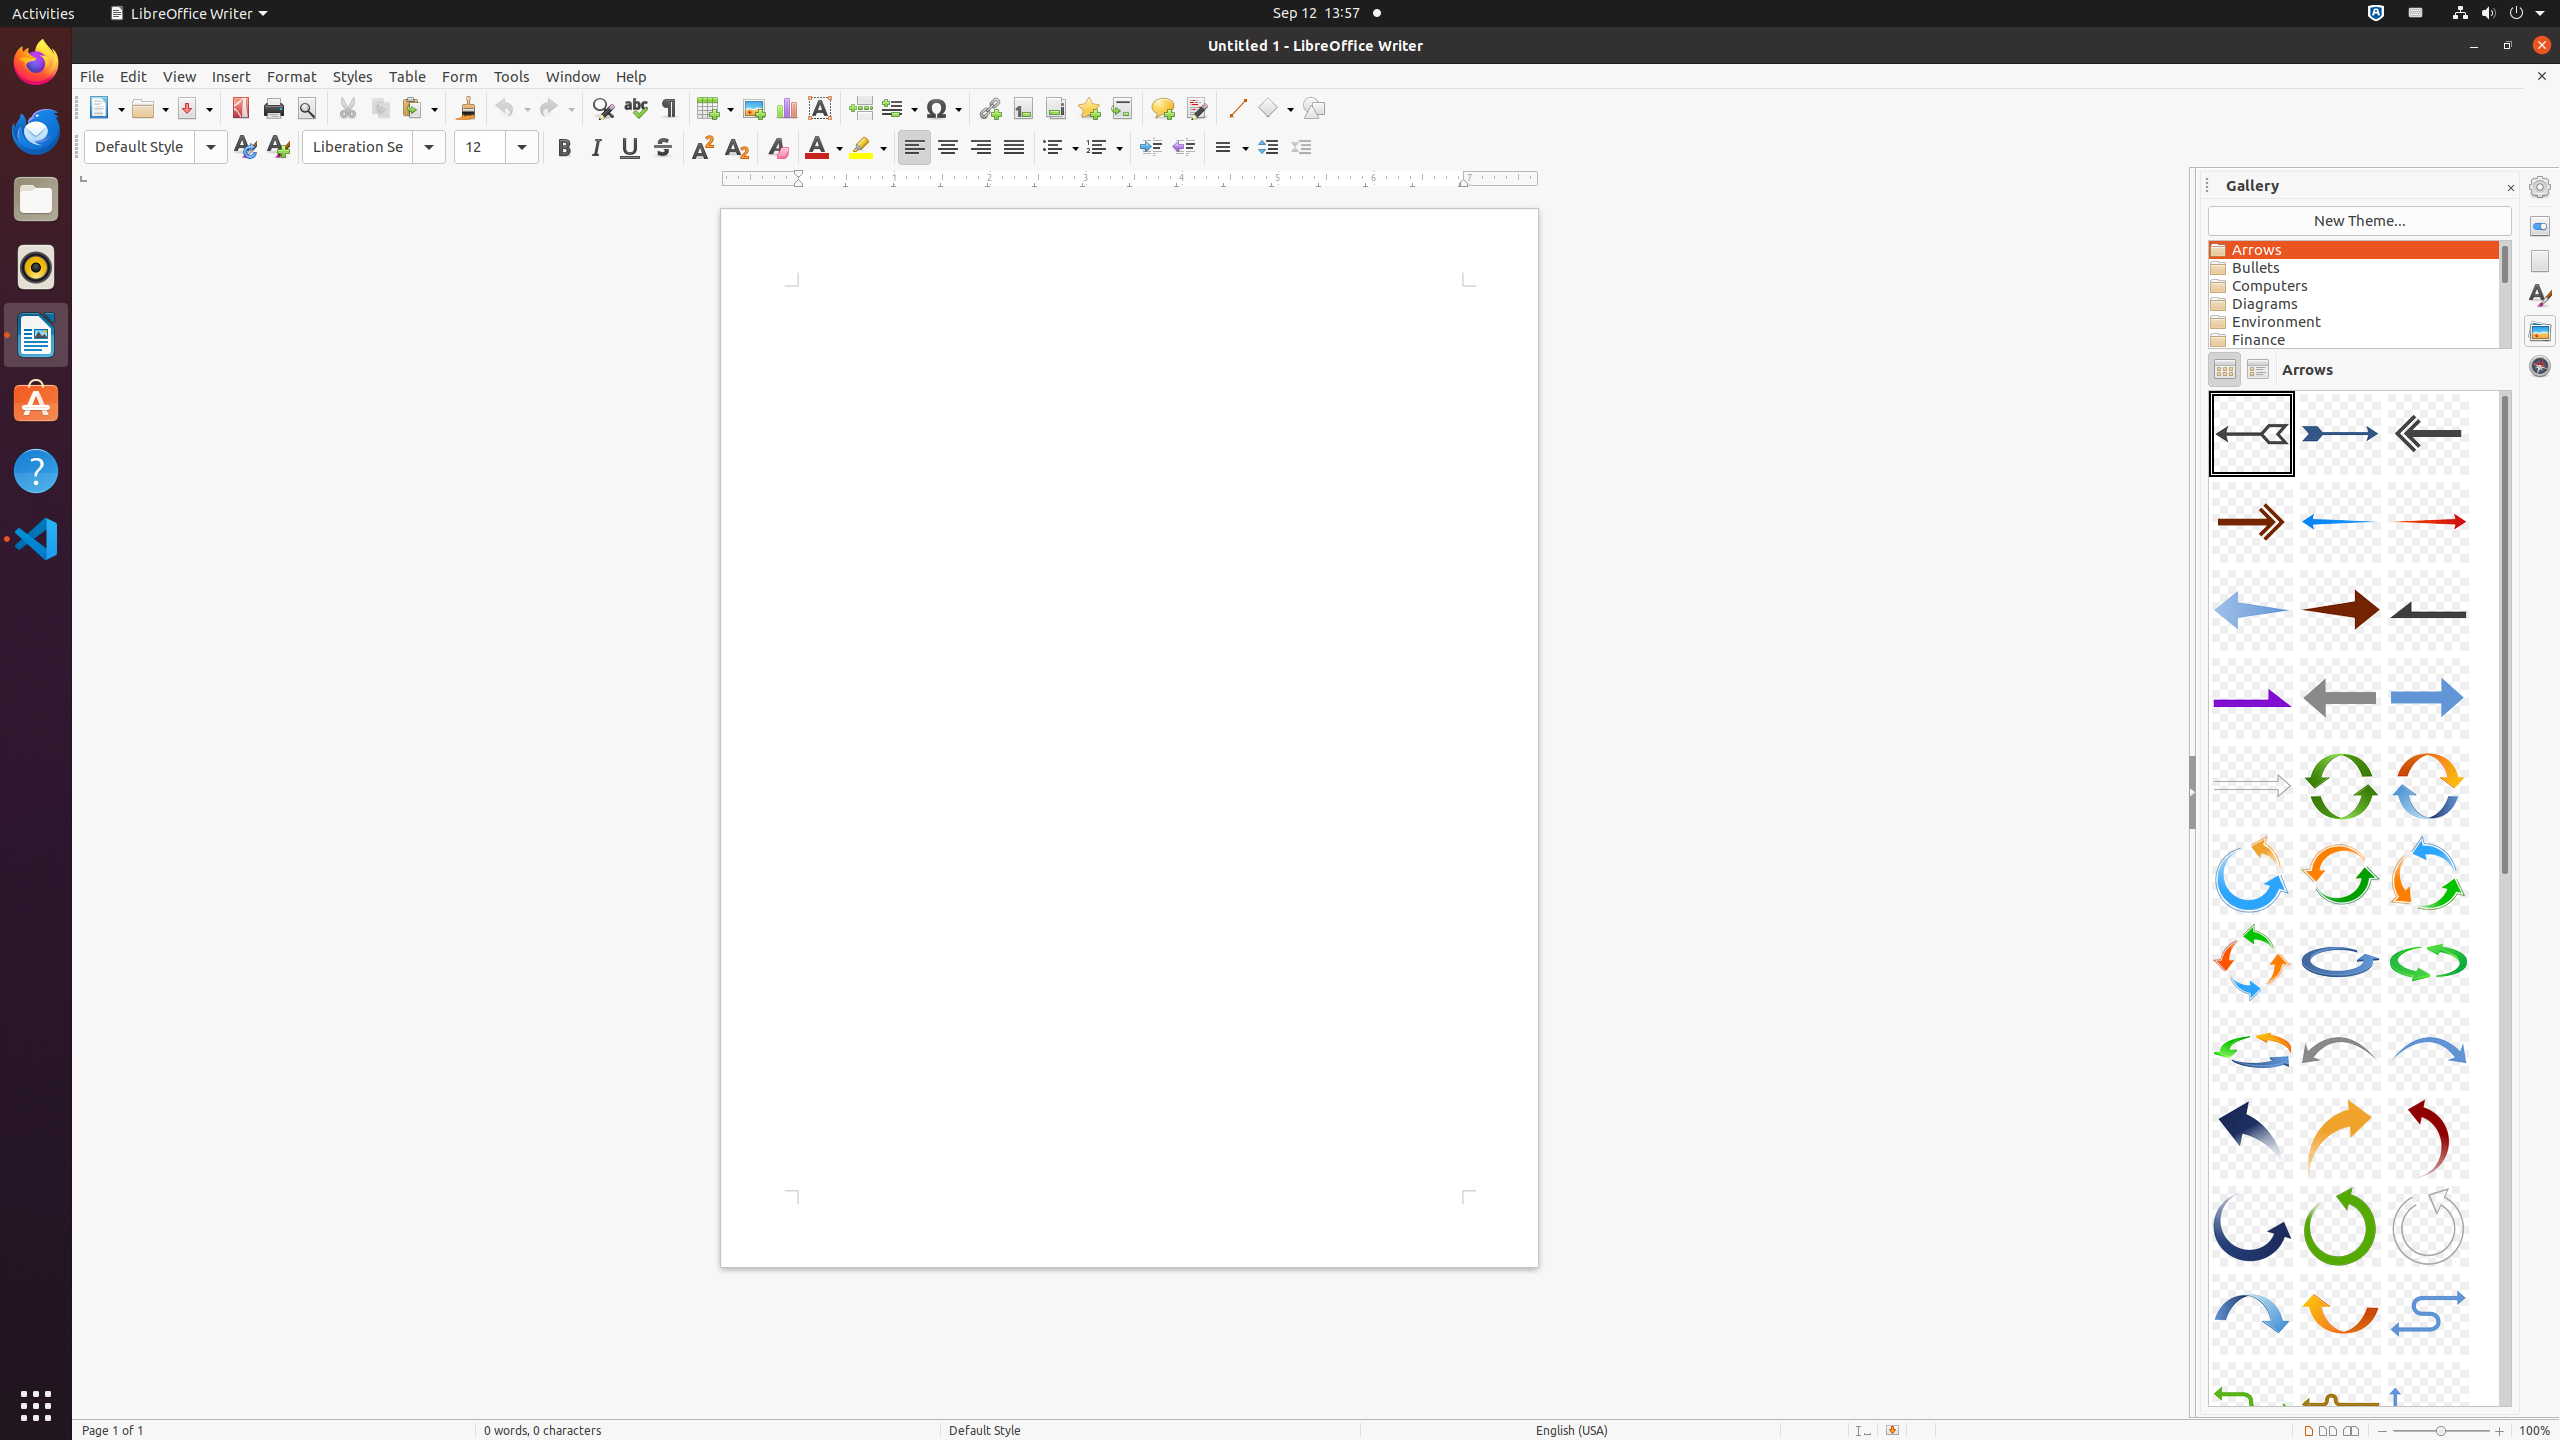  Describe the element at coordinates (496, 147) in the screenshot. I see `Font Size` at that location.